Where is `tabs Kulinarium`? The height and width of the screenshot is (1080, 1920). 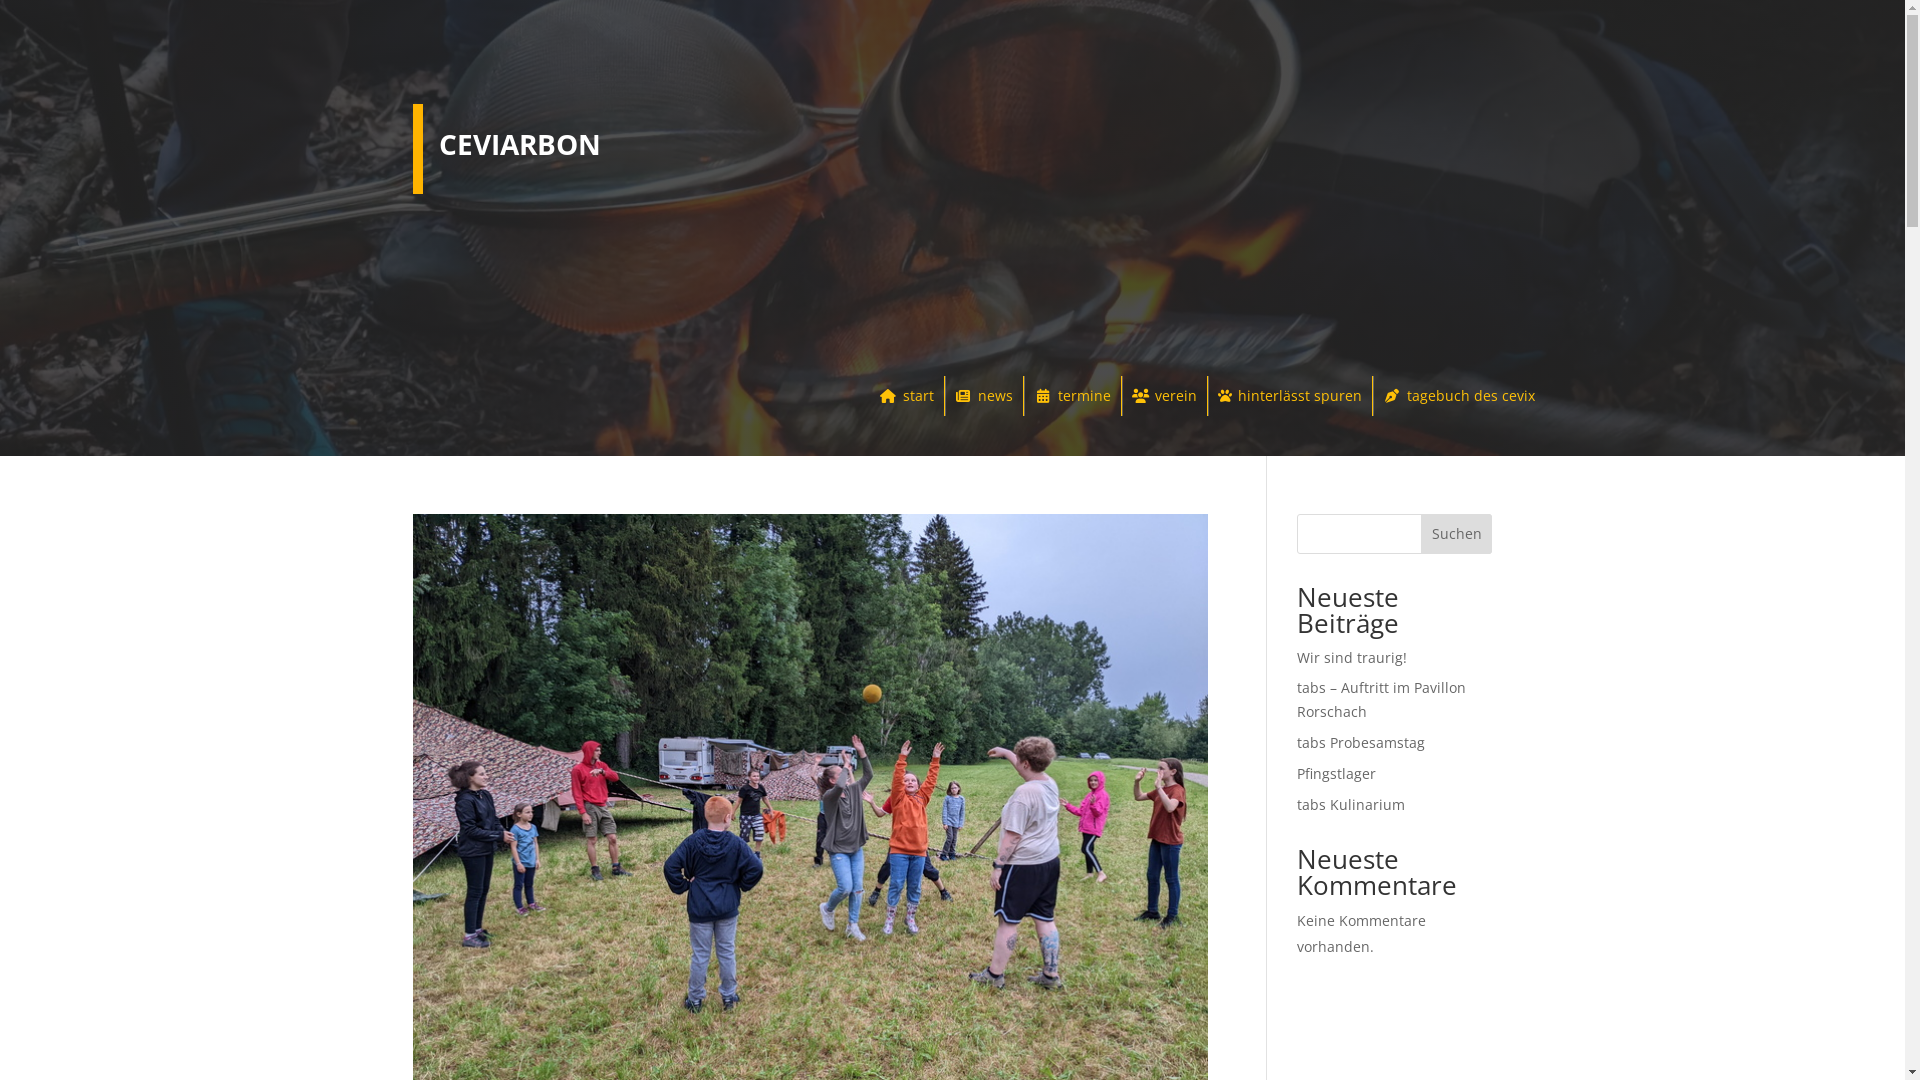 tabs Kulinarium is located at coordinates (1351, 804).